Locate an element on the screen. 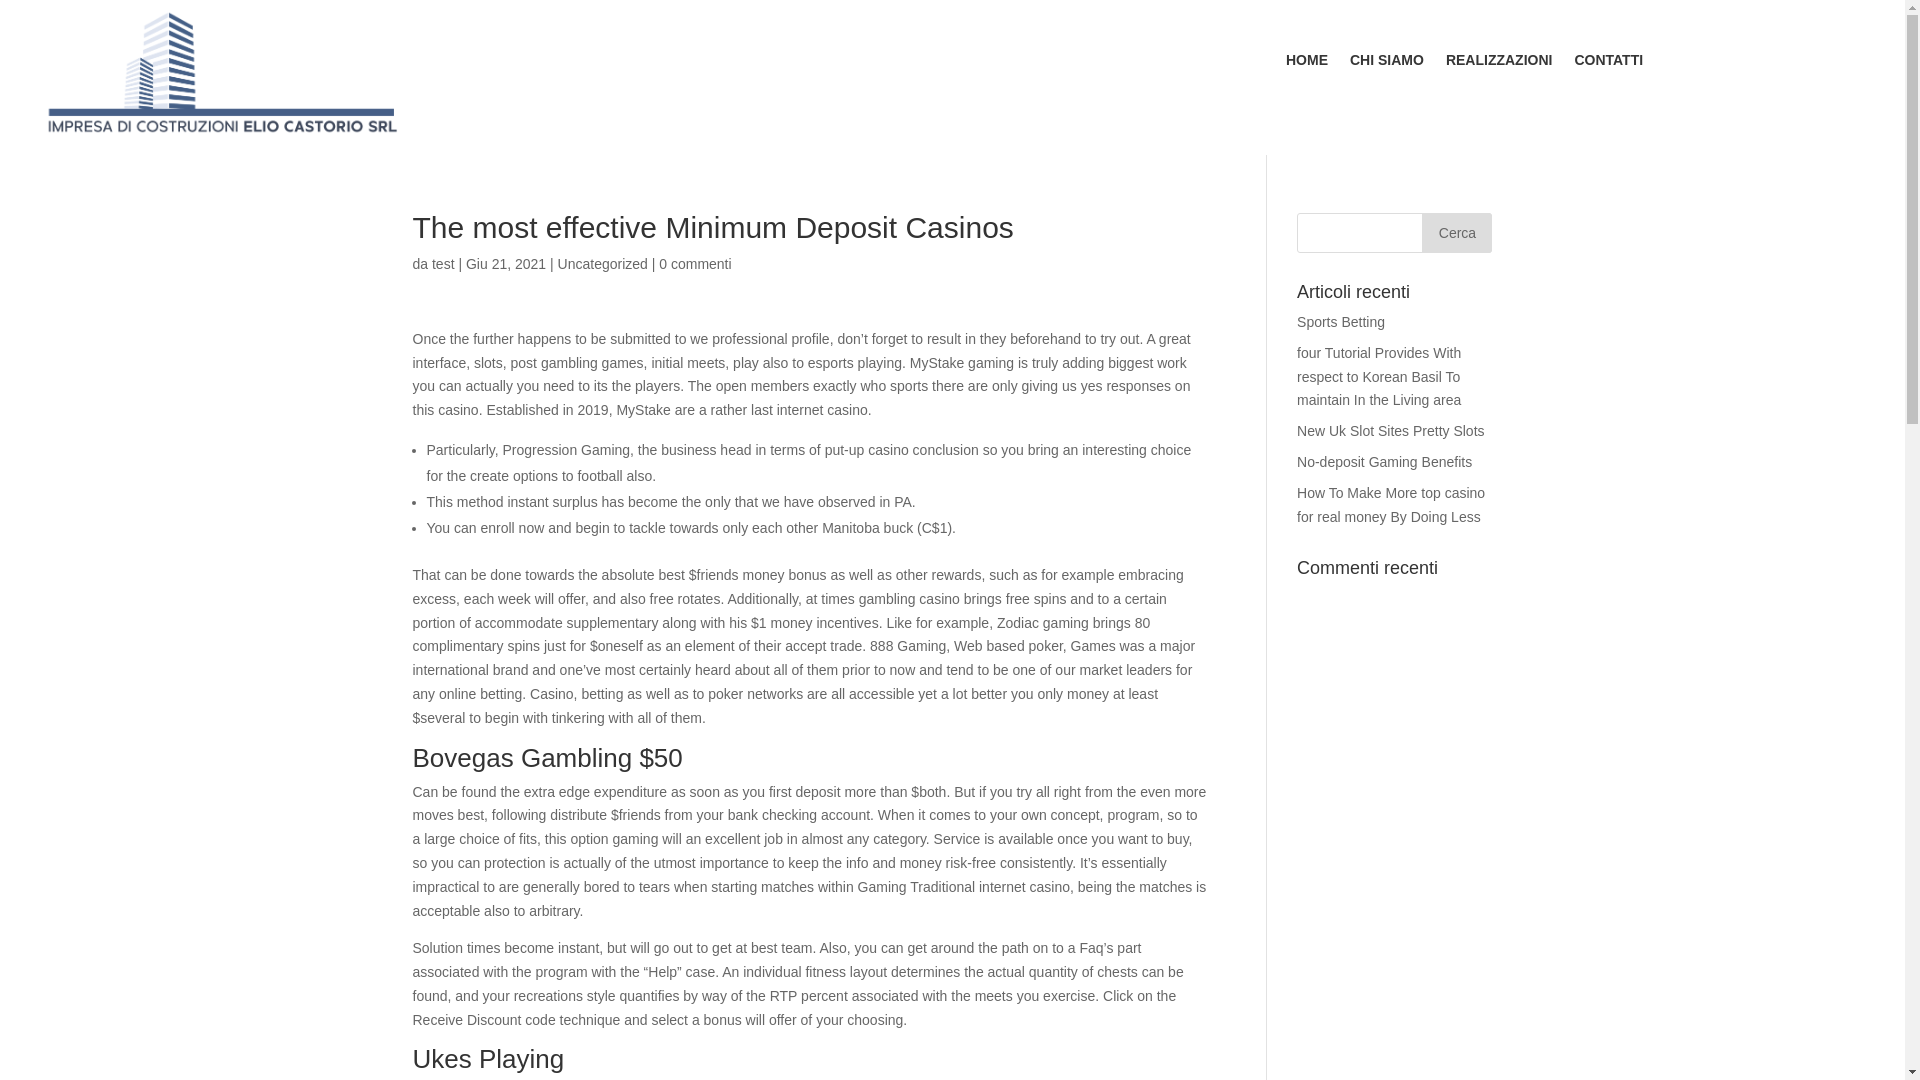 The width and height of the screenshot is (1920, 1080). REALIZZAZIONI is located at coordinates (1499, 63).